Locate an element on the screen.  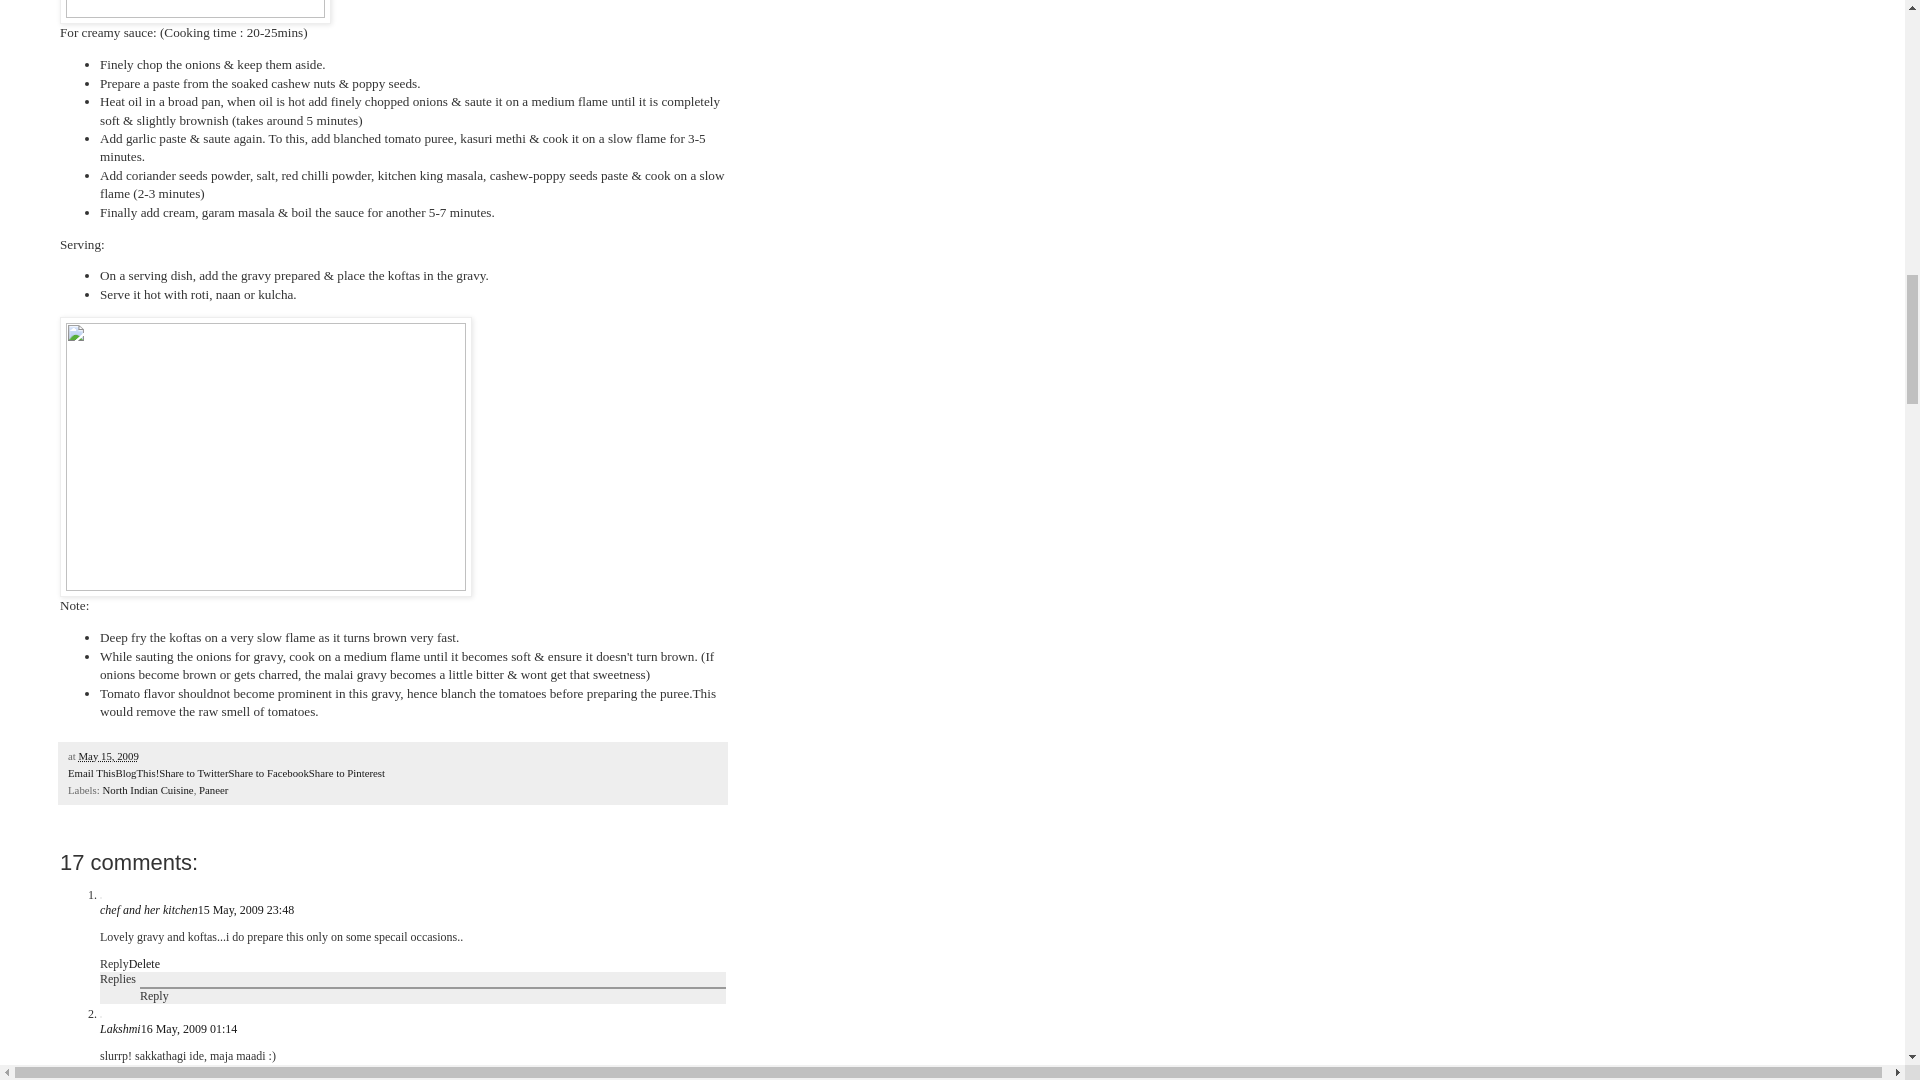
Email Post is located at coordinates (150, 756).